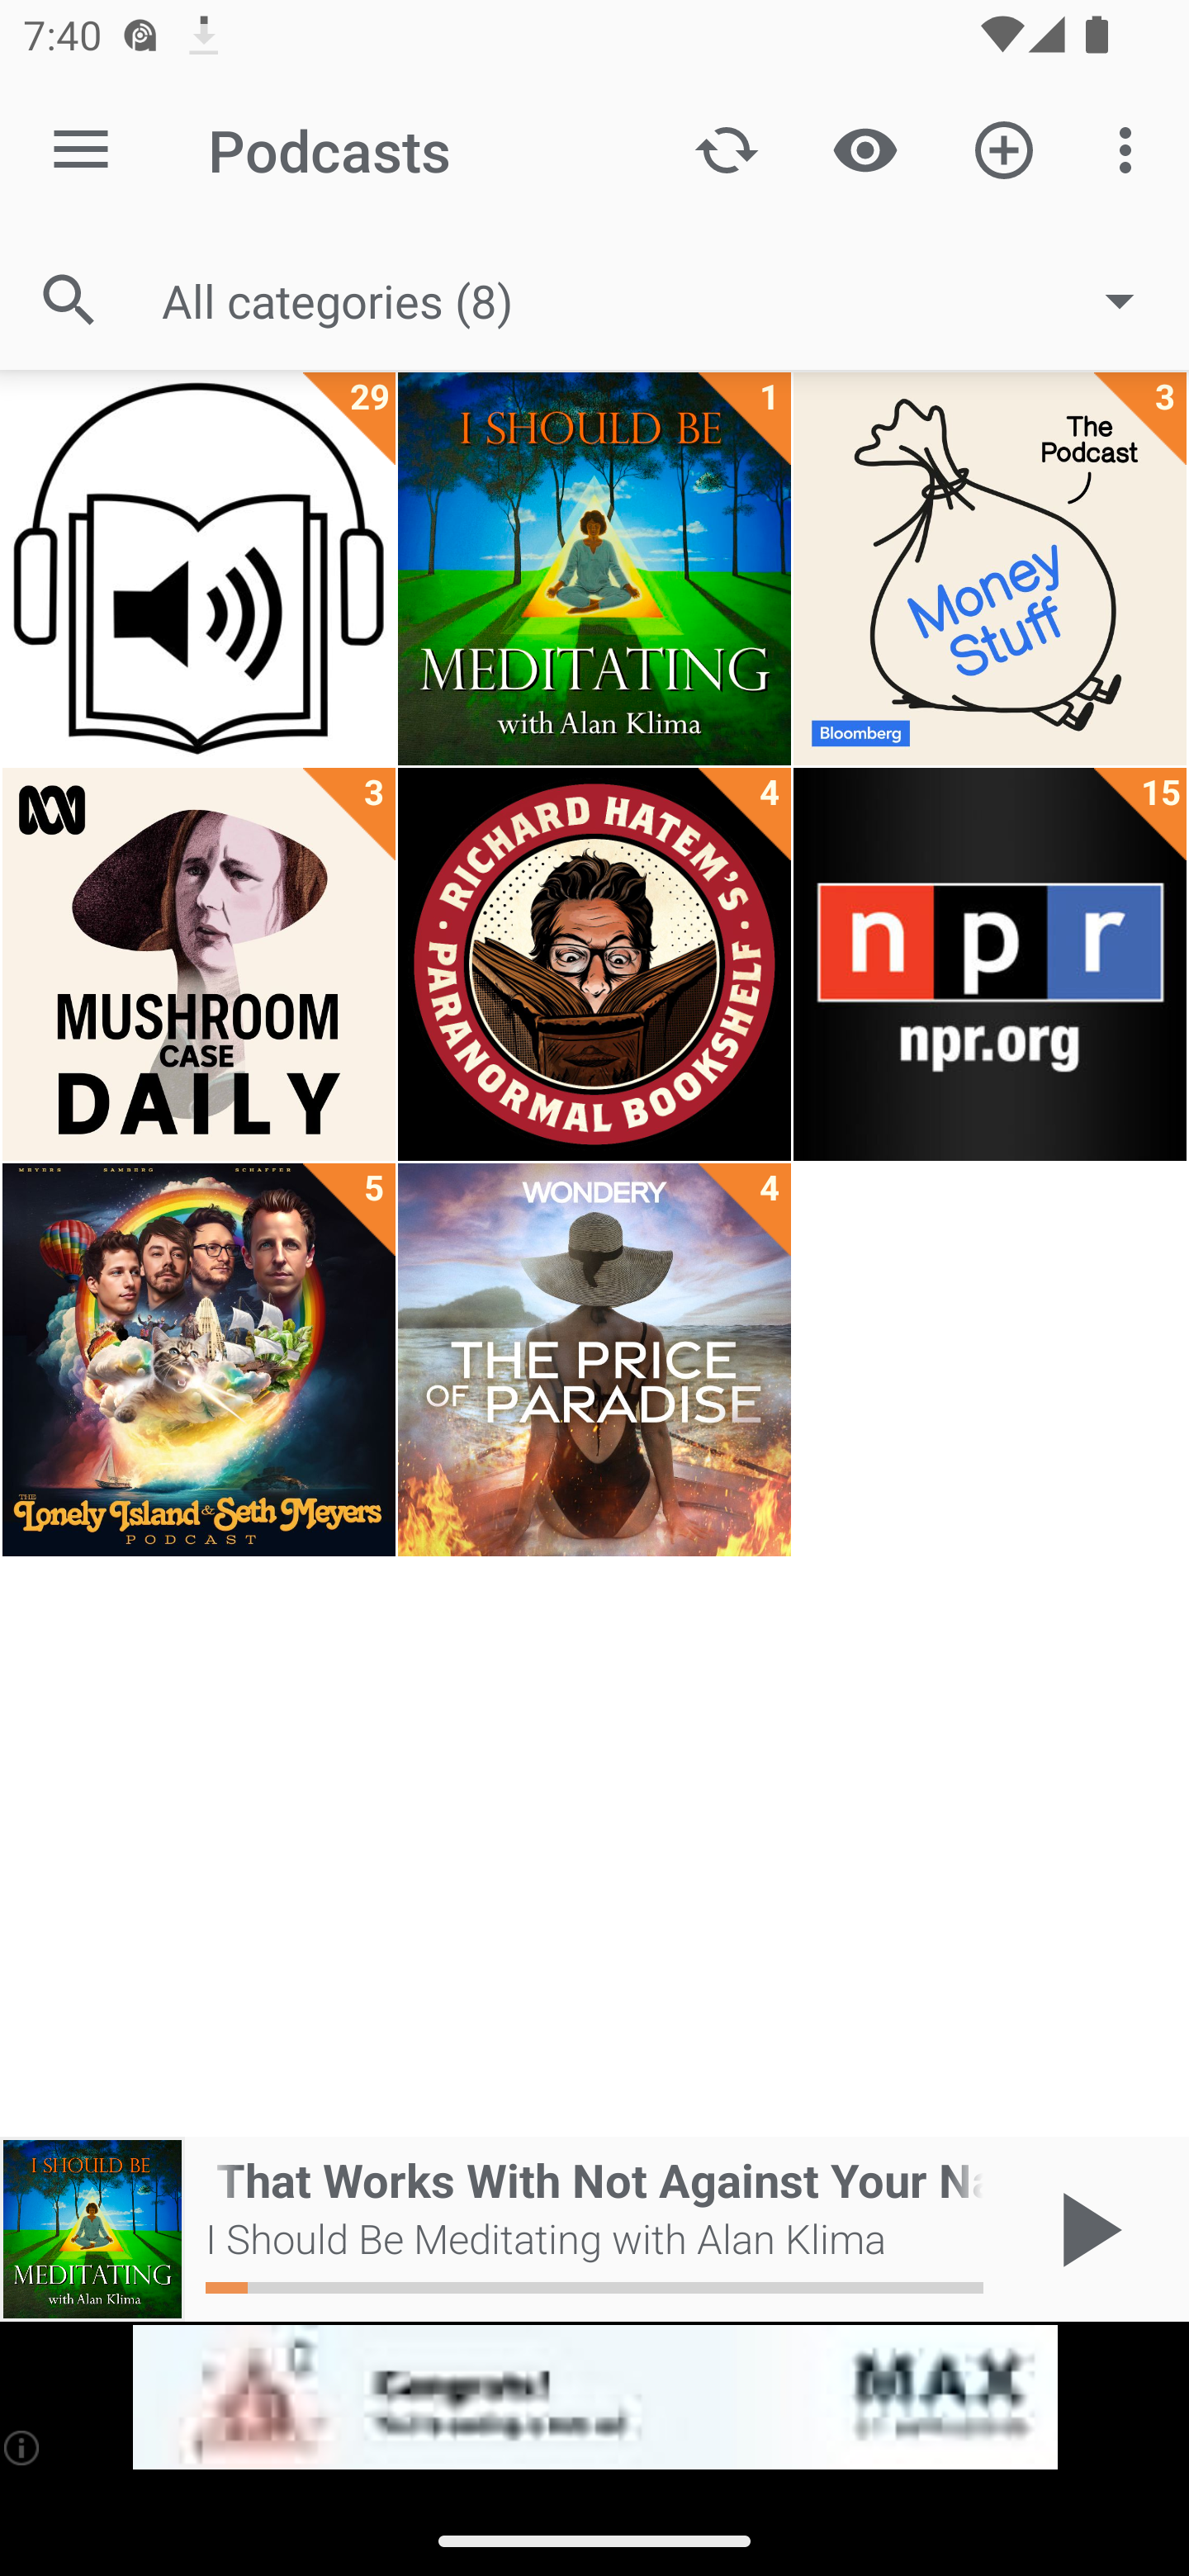  Describe the element at coordinates (198, 1360) in the screenshot. I see `The Lonely Island and Seth Meyers Podcast 5` at that location.